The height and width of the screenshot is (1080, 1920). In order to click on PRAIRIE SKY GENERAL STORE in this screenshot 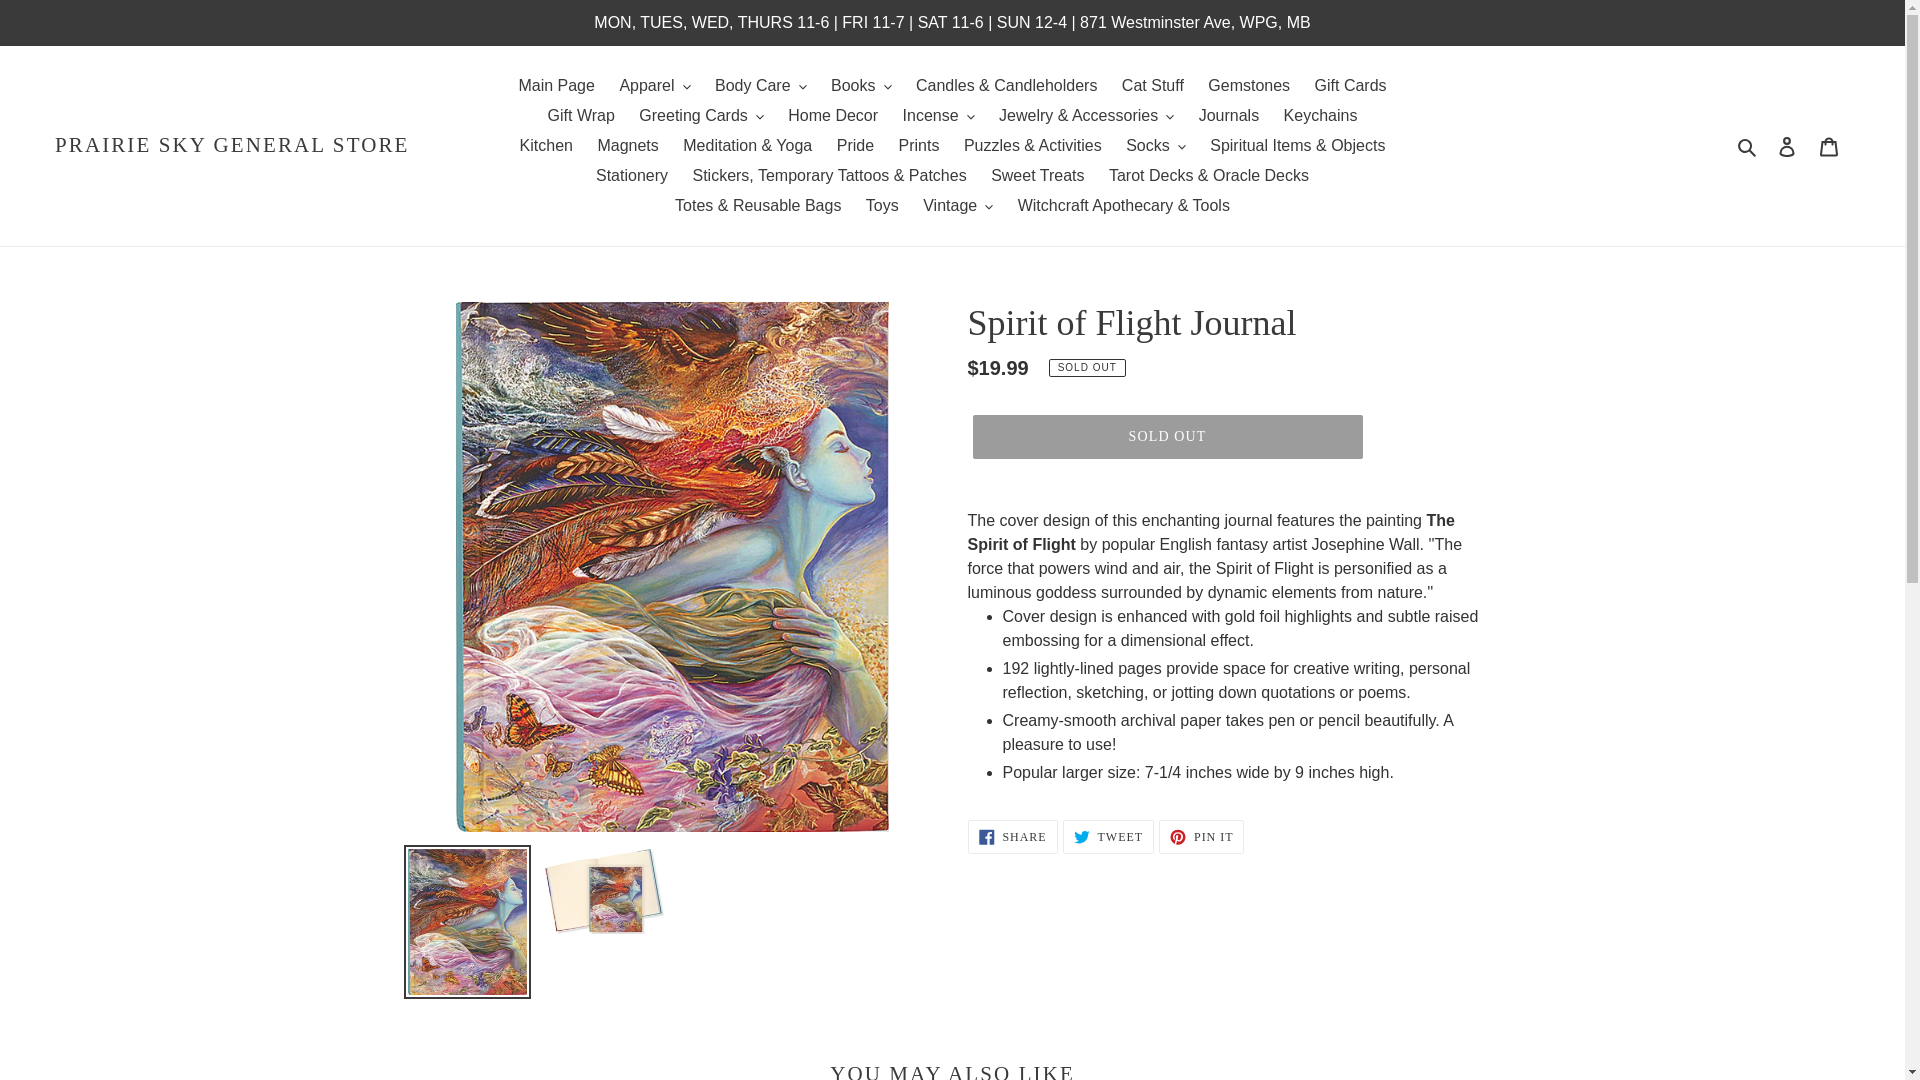, I will do `click(232, 144)`.